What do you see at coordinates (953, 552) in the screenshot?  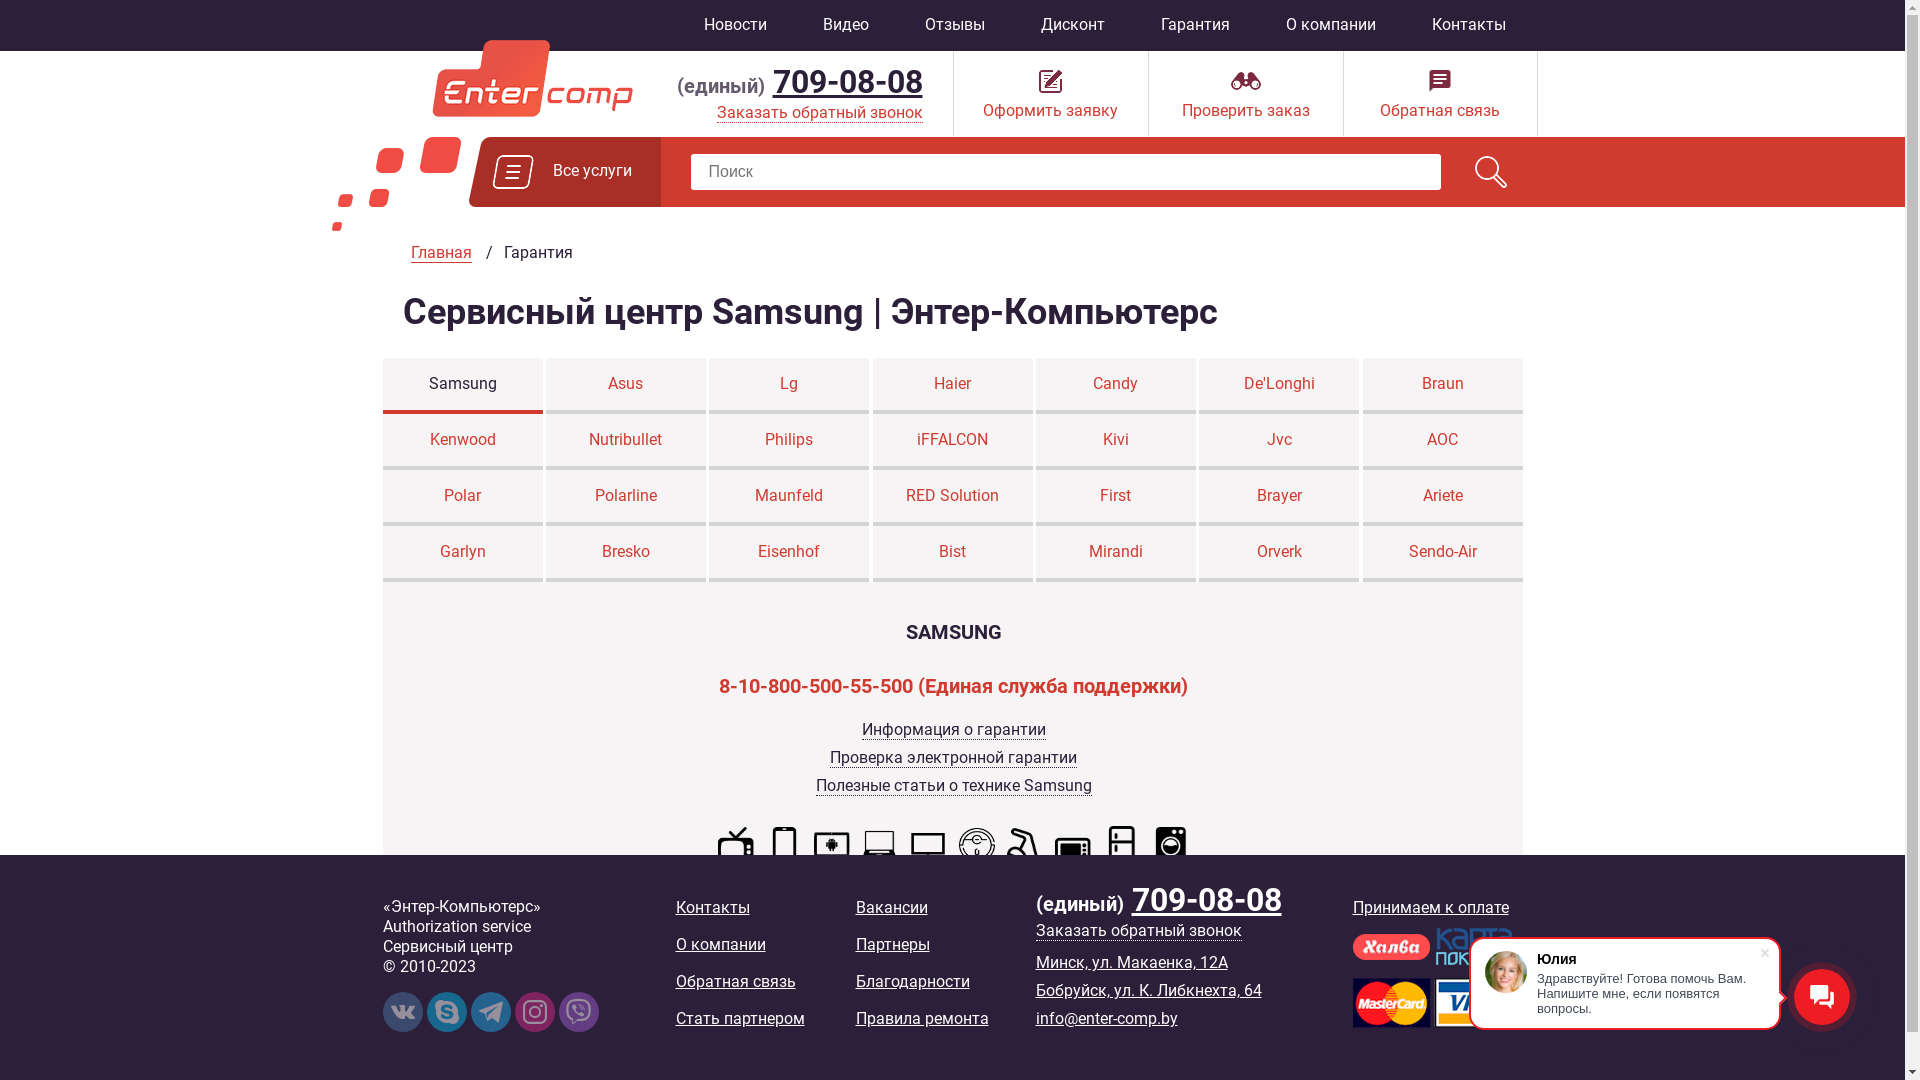 I see `Bist` at bounding box center [953, 552].